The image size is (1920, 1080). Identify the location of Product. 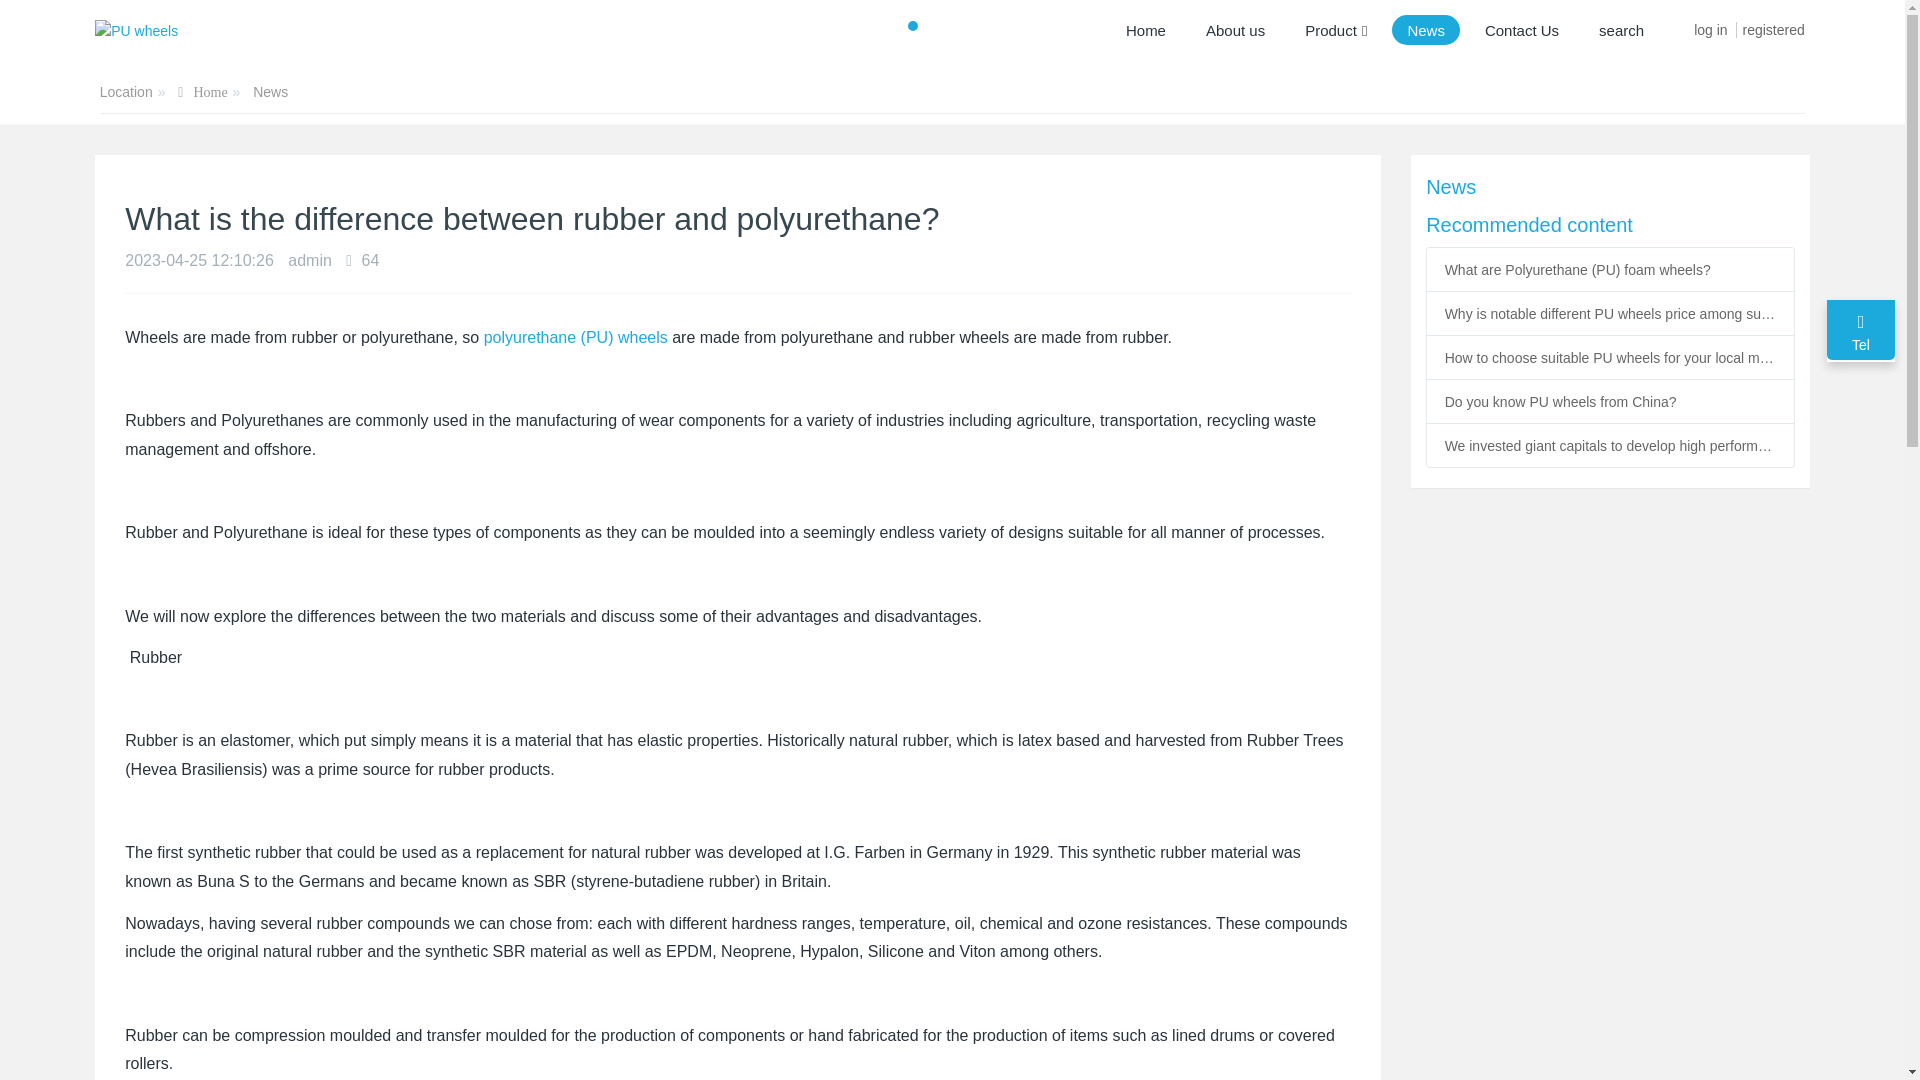
(1336, 30).